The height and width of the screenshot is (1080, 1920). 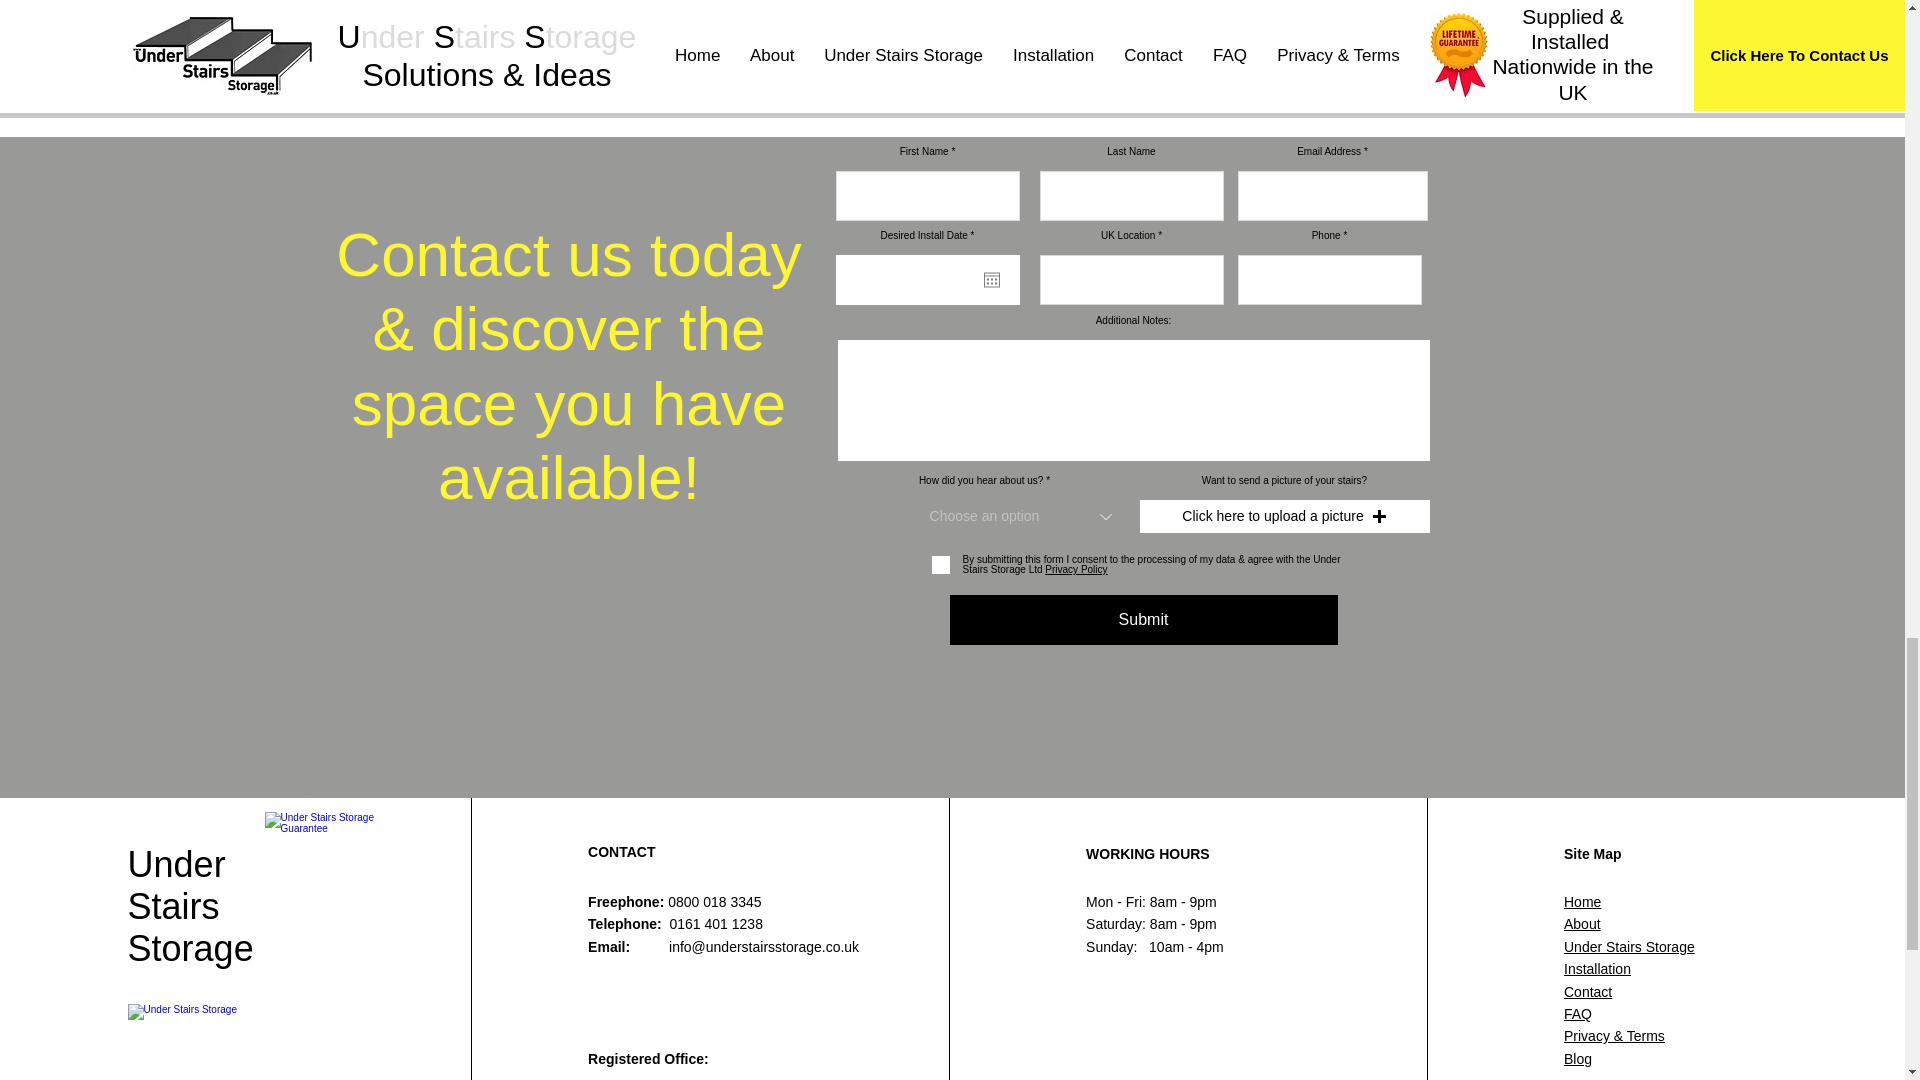 I want to click on Privacy Policy, so click(x=1074, y=568).